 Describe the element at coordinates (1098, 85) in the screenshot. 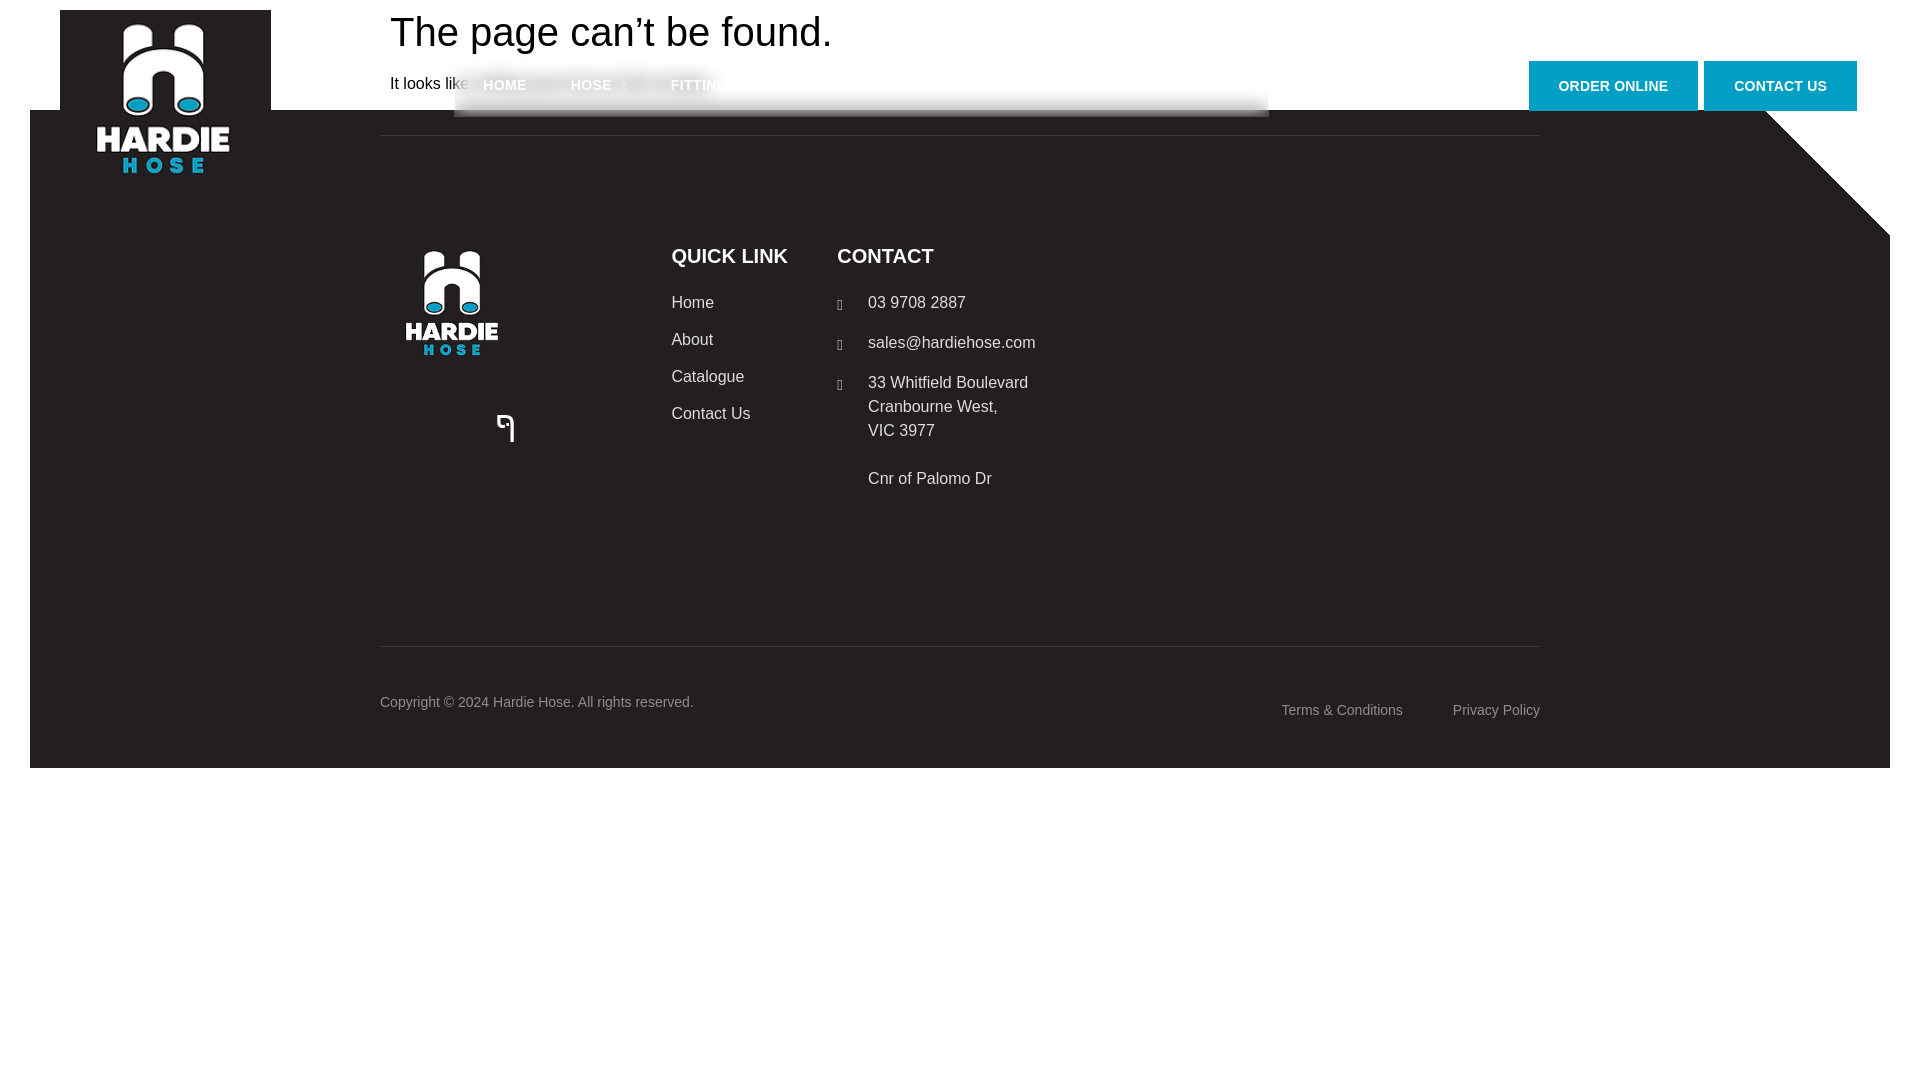

I see `CATALOGUE` at that location.